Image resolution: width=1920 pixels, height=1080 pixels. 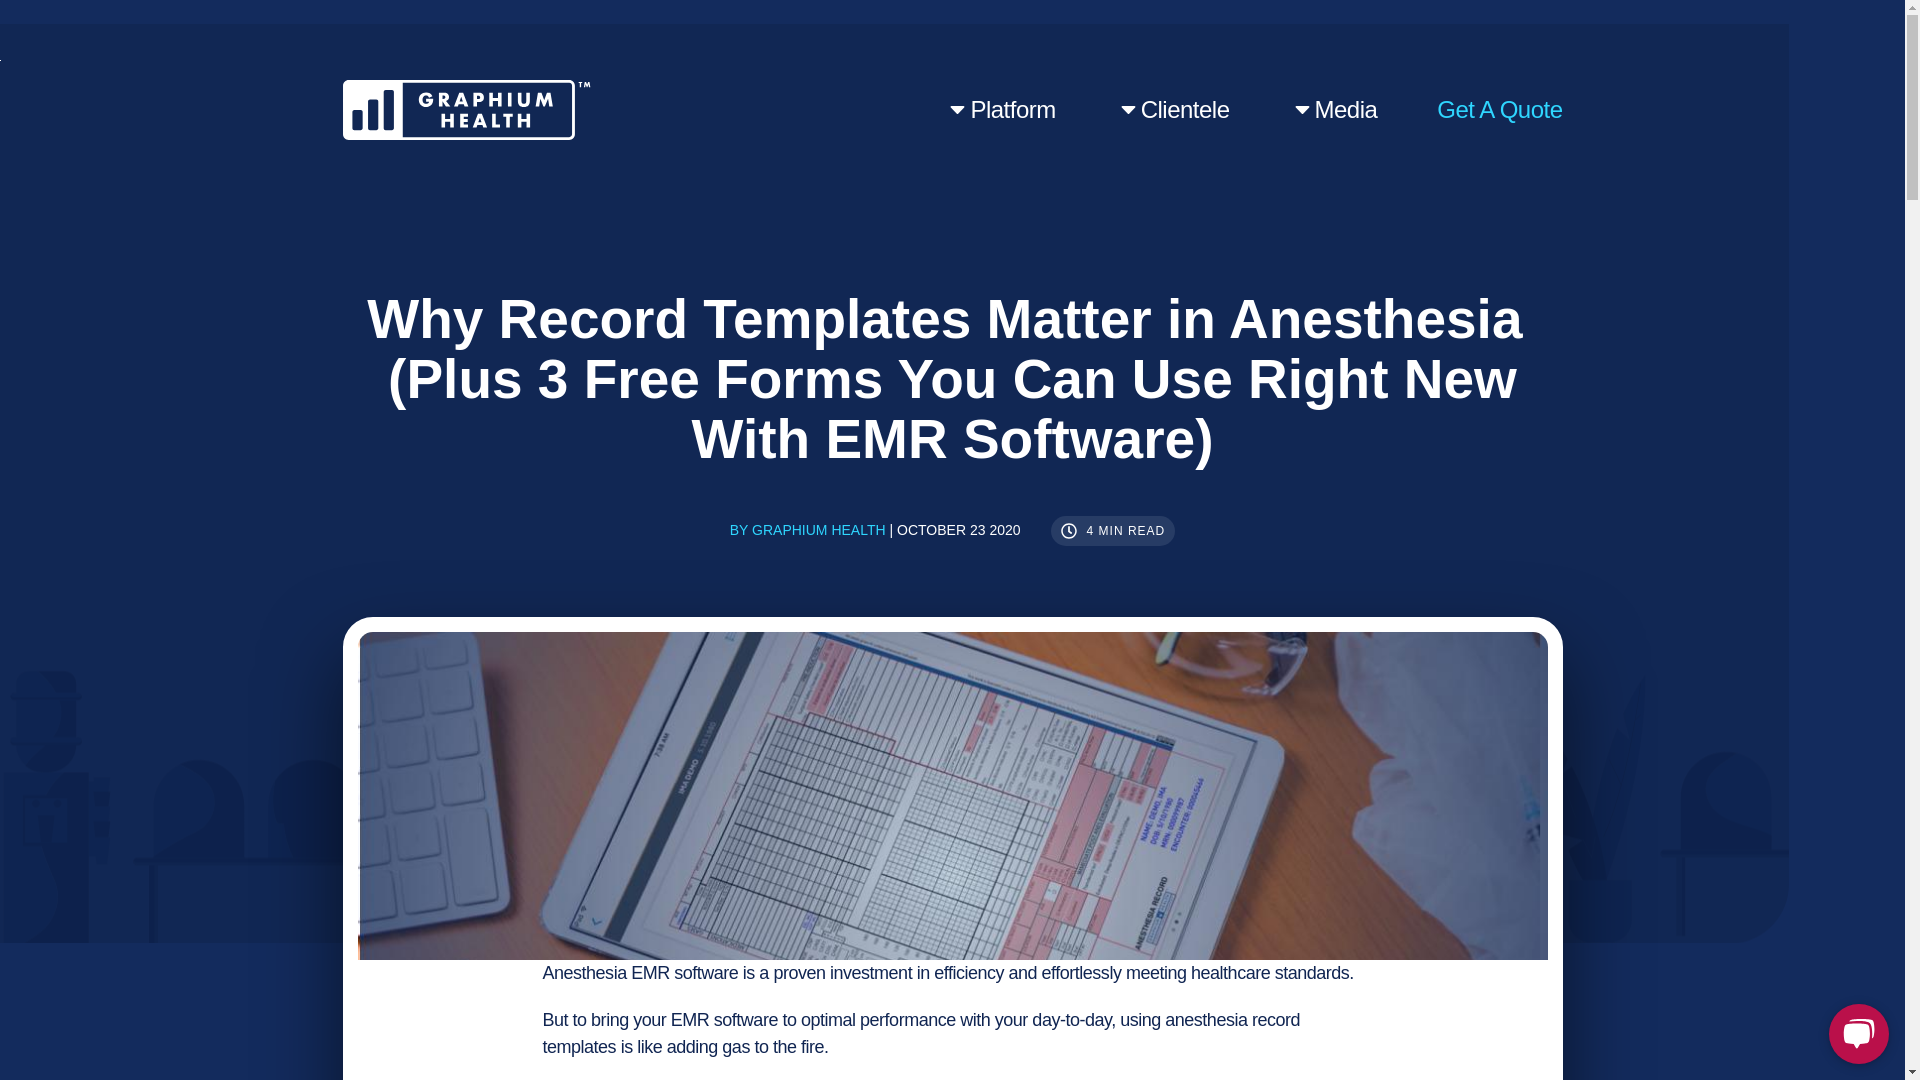 What do you see at coordinates (818, 530) in the screenshot?
I see `Posts by Graphium Health` at bounding box center [818, 530].